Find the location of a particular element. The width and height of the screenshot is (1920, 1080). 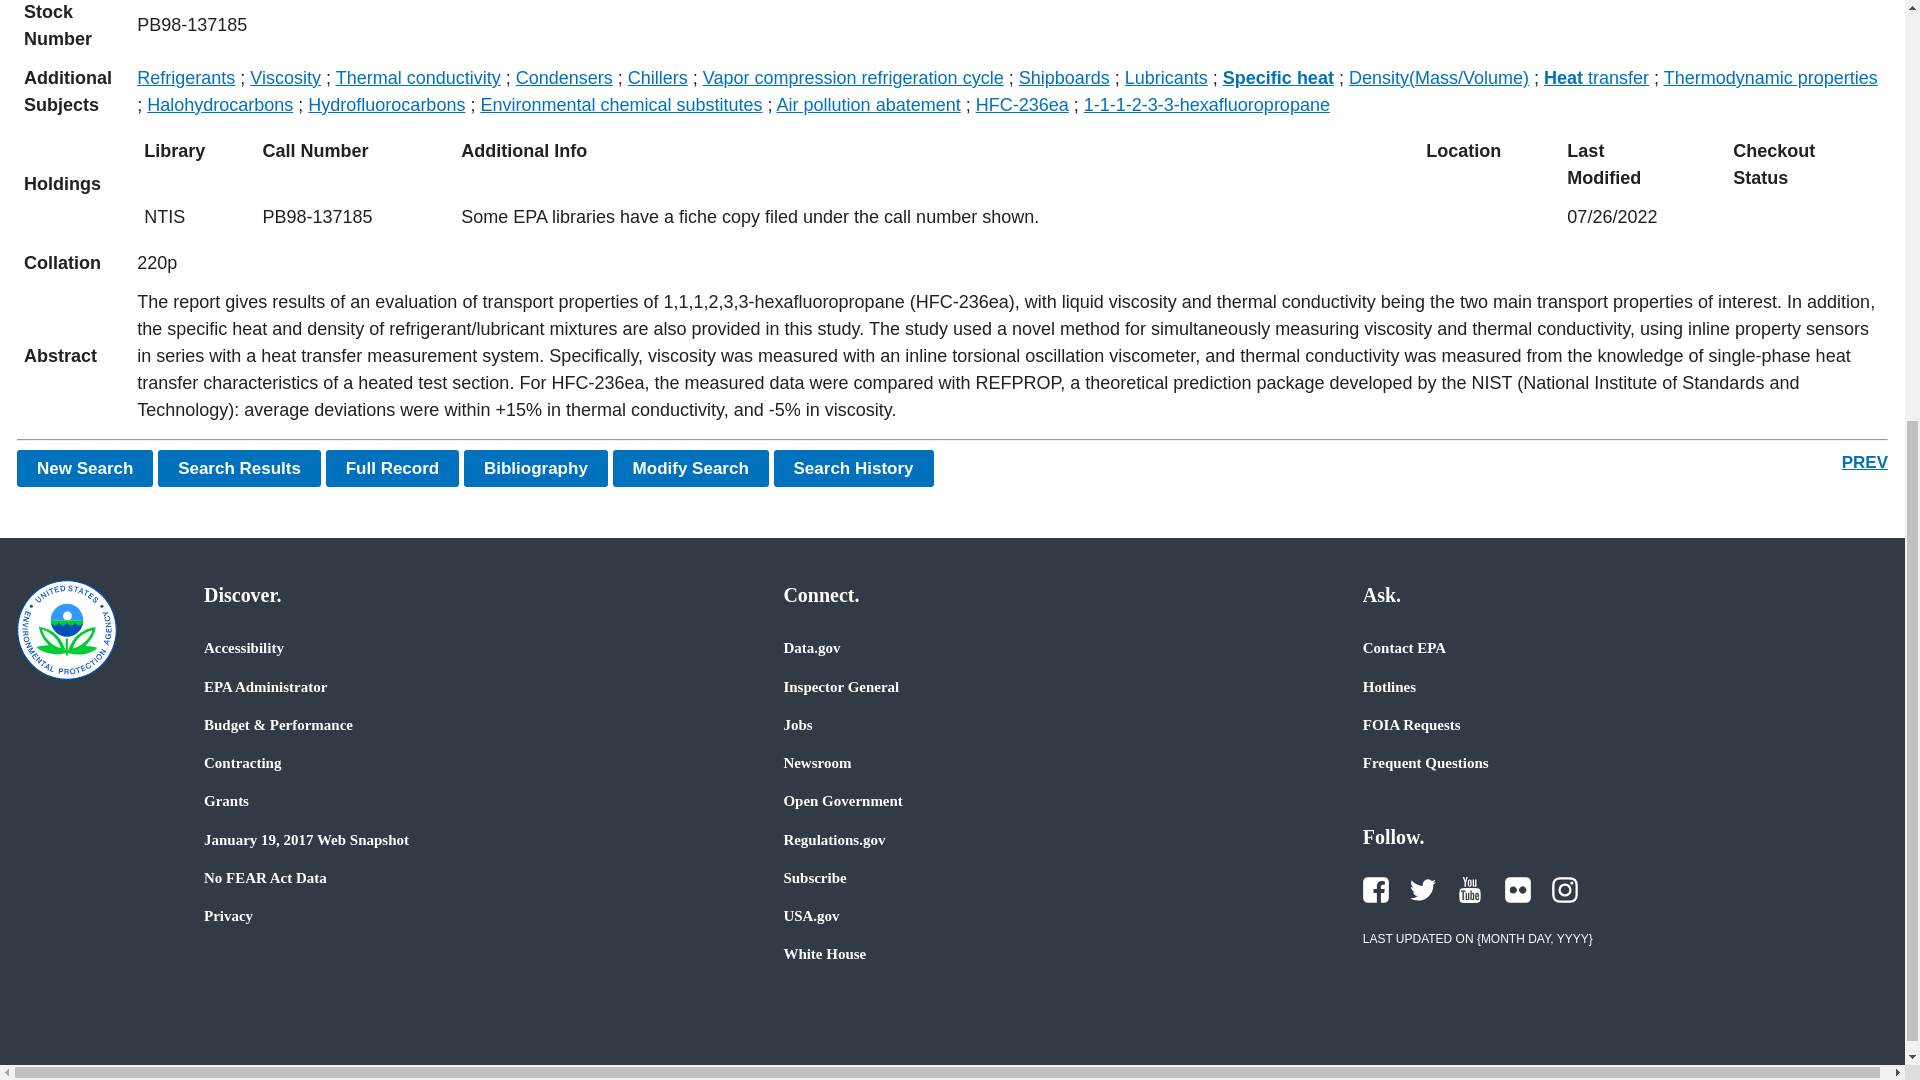

Heat transfer is located at coordinates (1596, 78).